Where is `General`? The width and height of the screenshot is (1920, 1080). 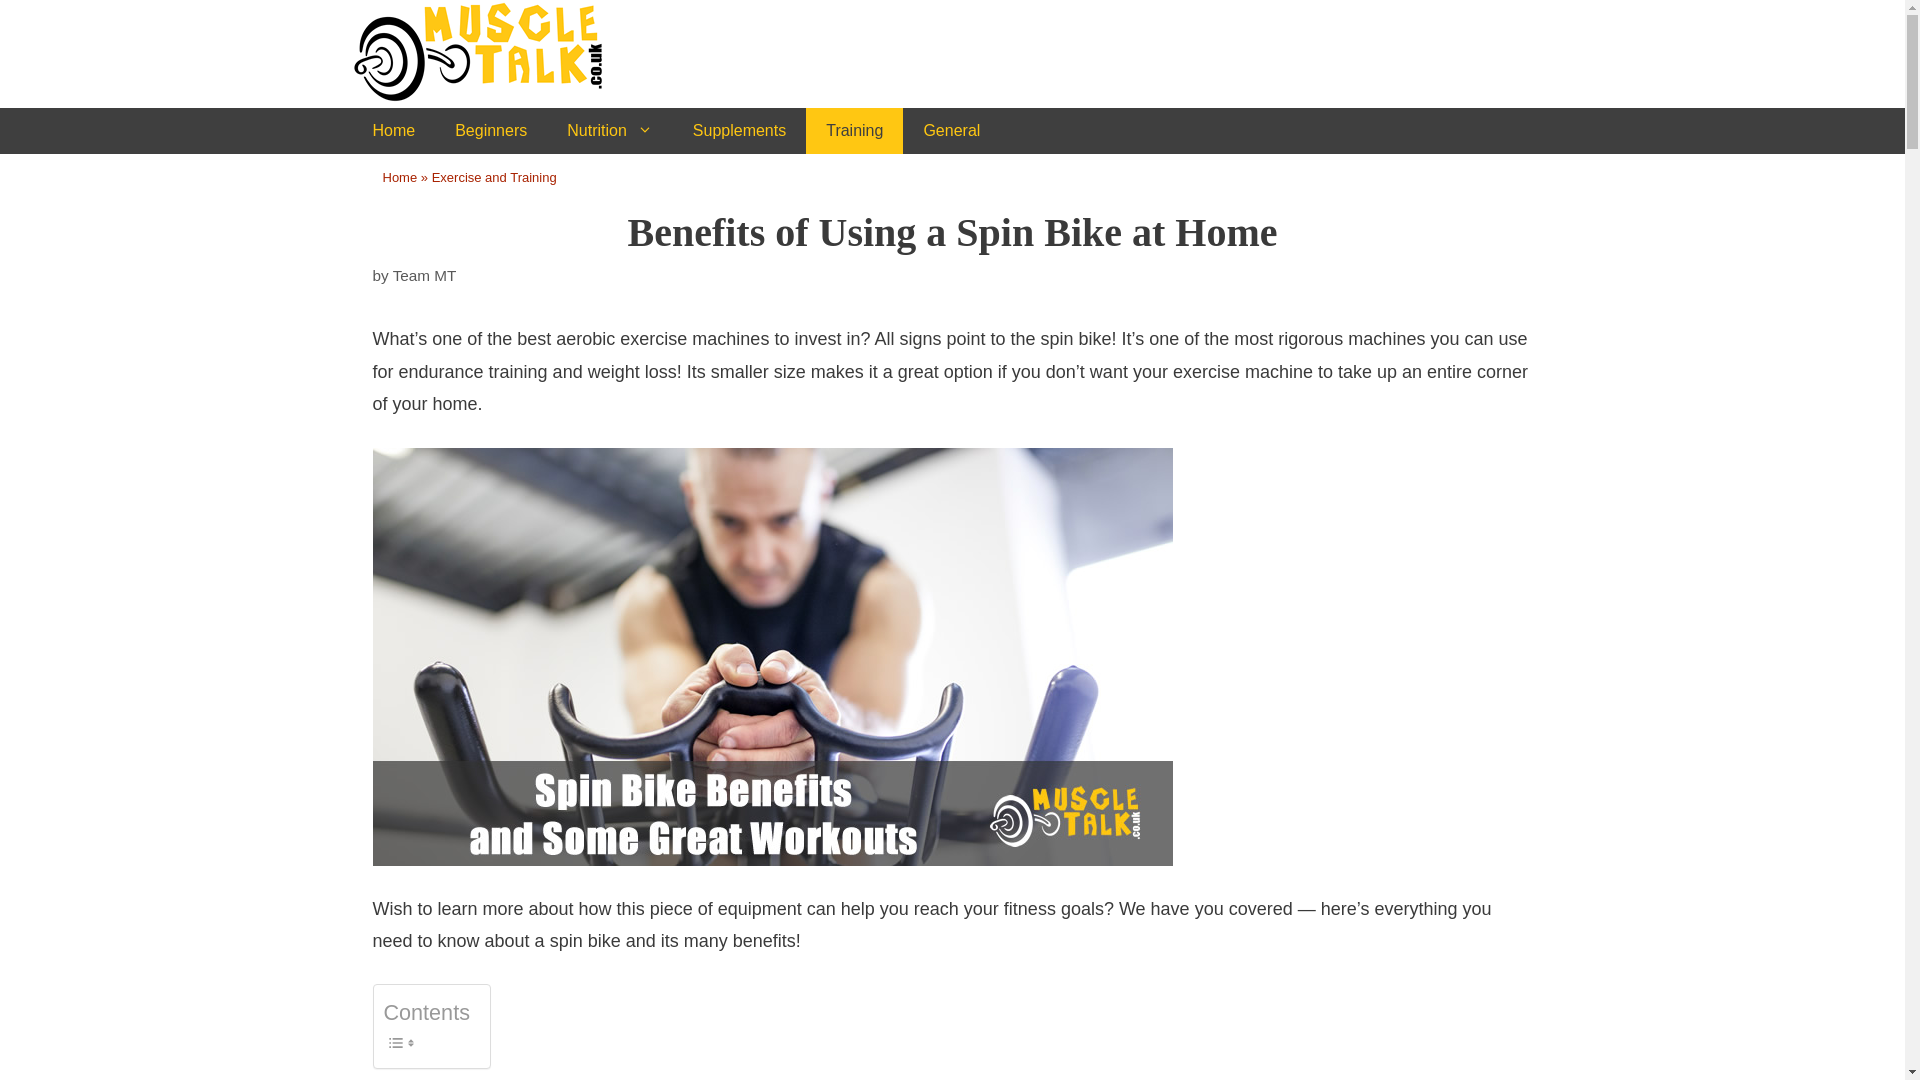
General is located at coordinates (951, 131).